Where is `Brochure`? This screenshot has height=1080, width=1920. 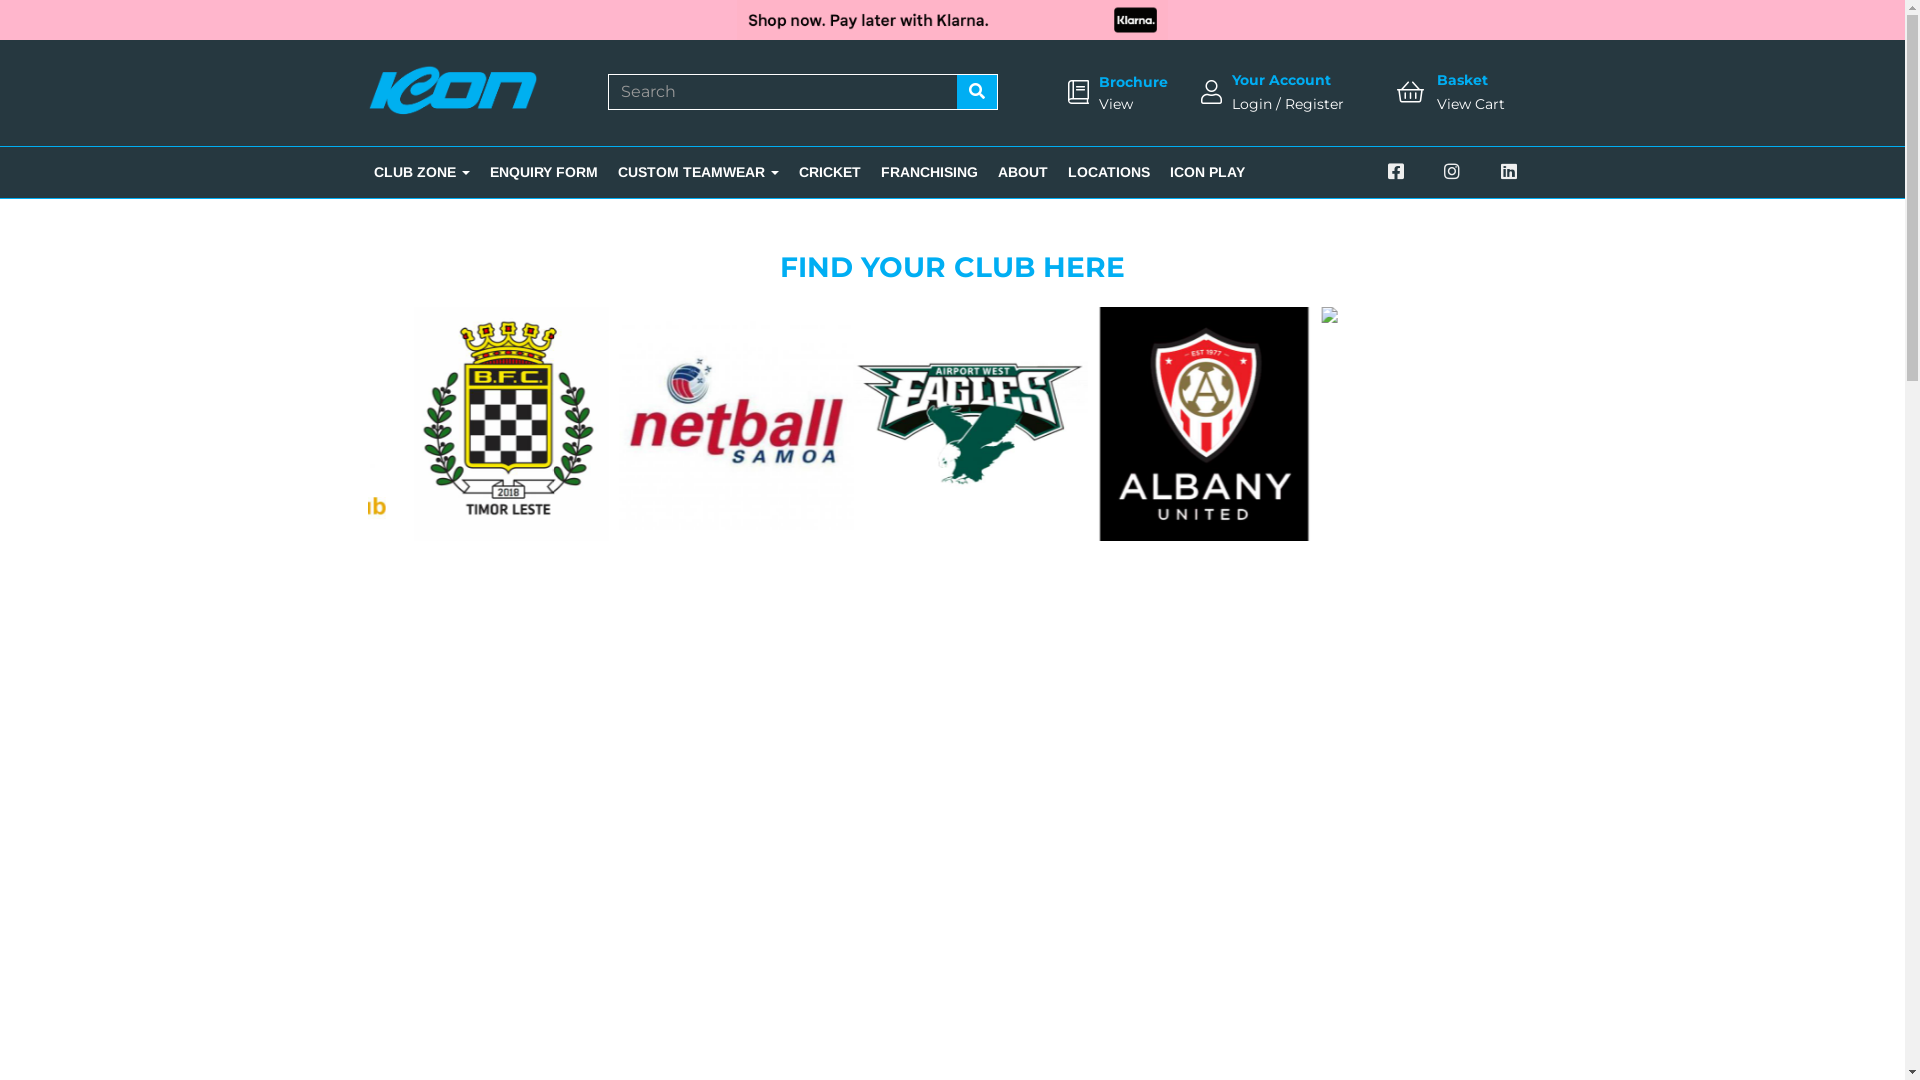 Brochure is located at coordinates (1134, 82).